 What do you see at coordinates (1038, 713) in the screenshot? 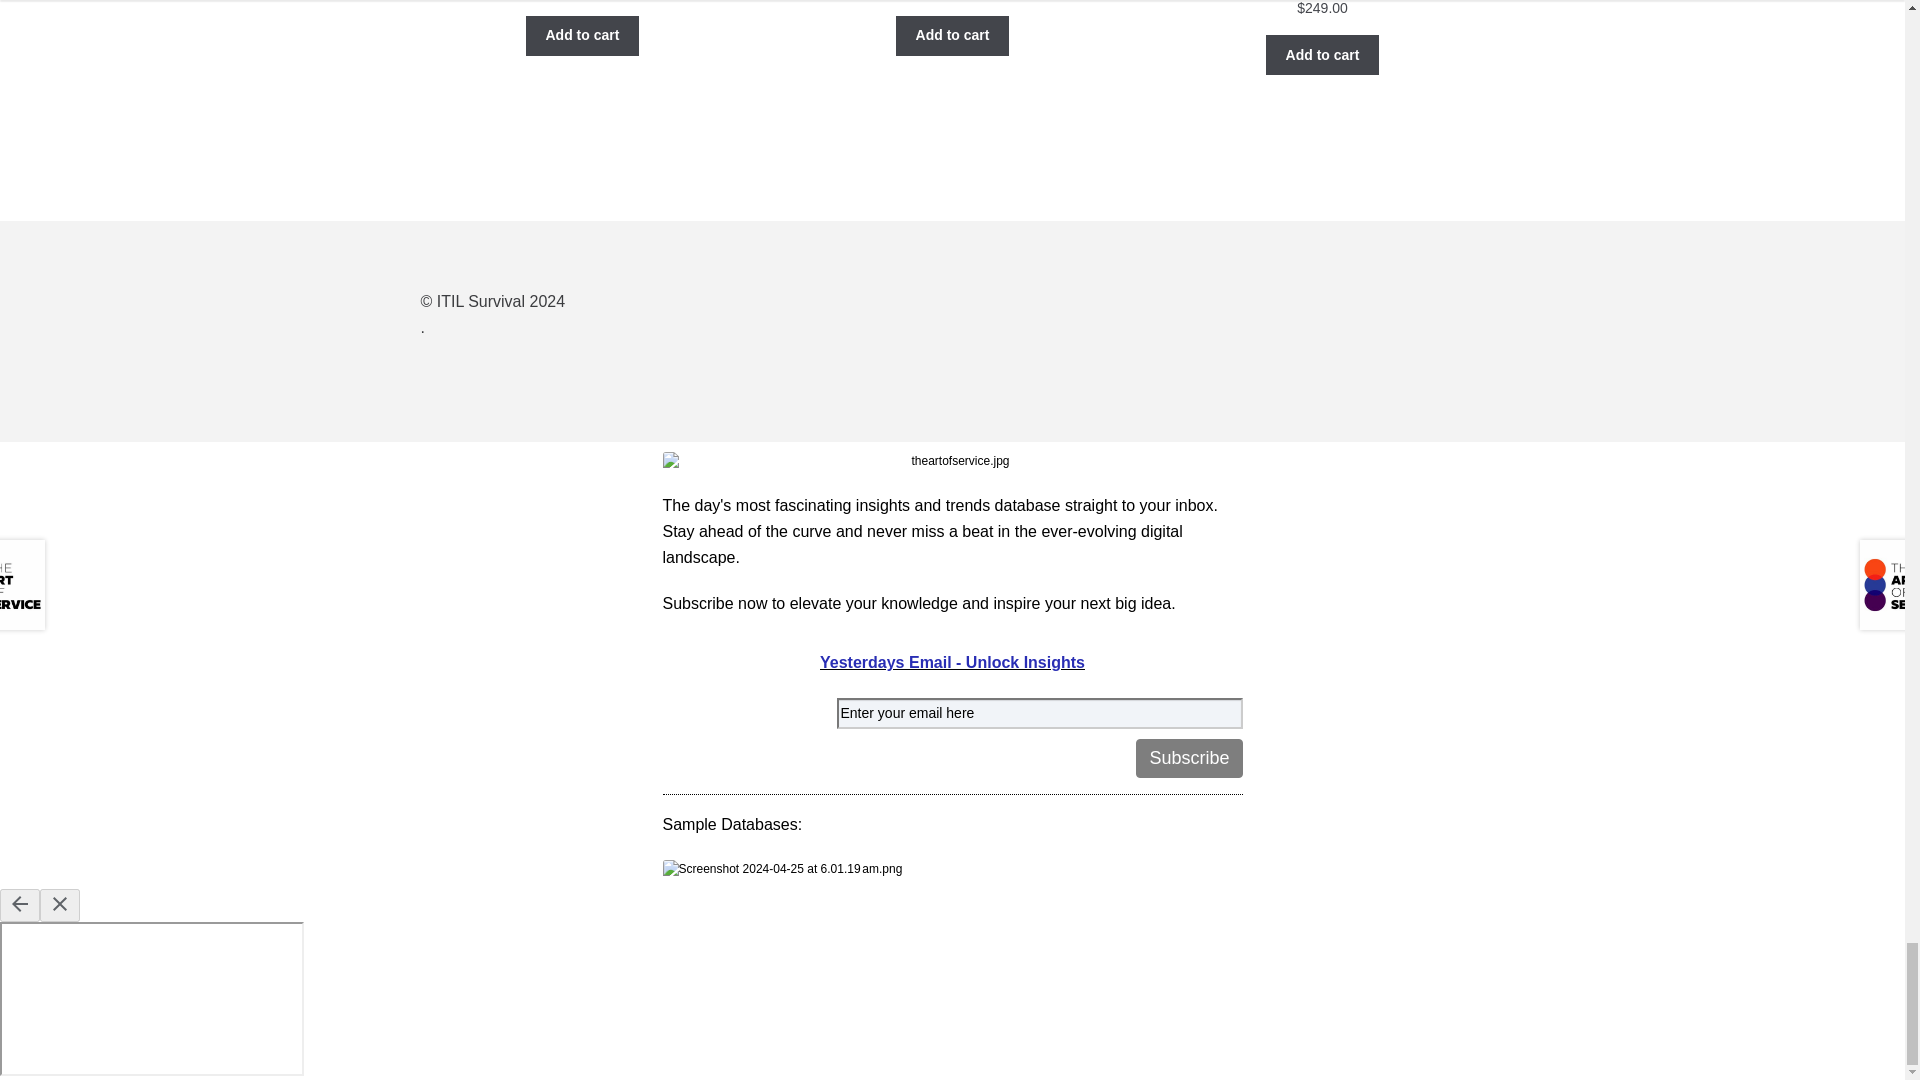
I see `Enter your email here` at bounding box center [1038, 713].